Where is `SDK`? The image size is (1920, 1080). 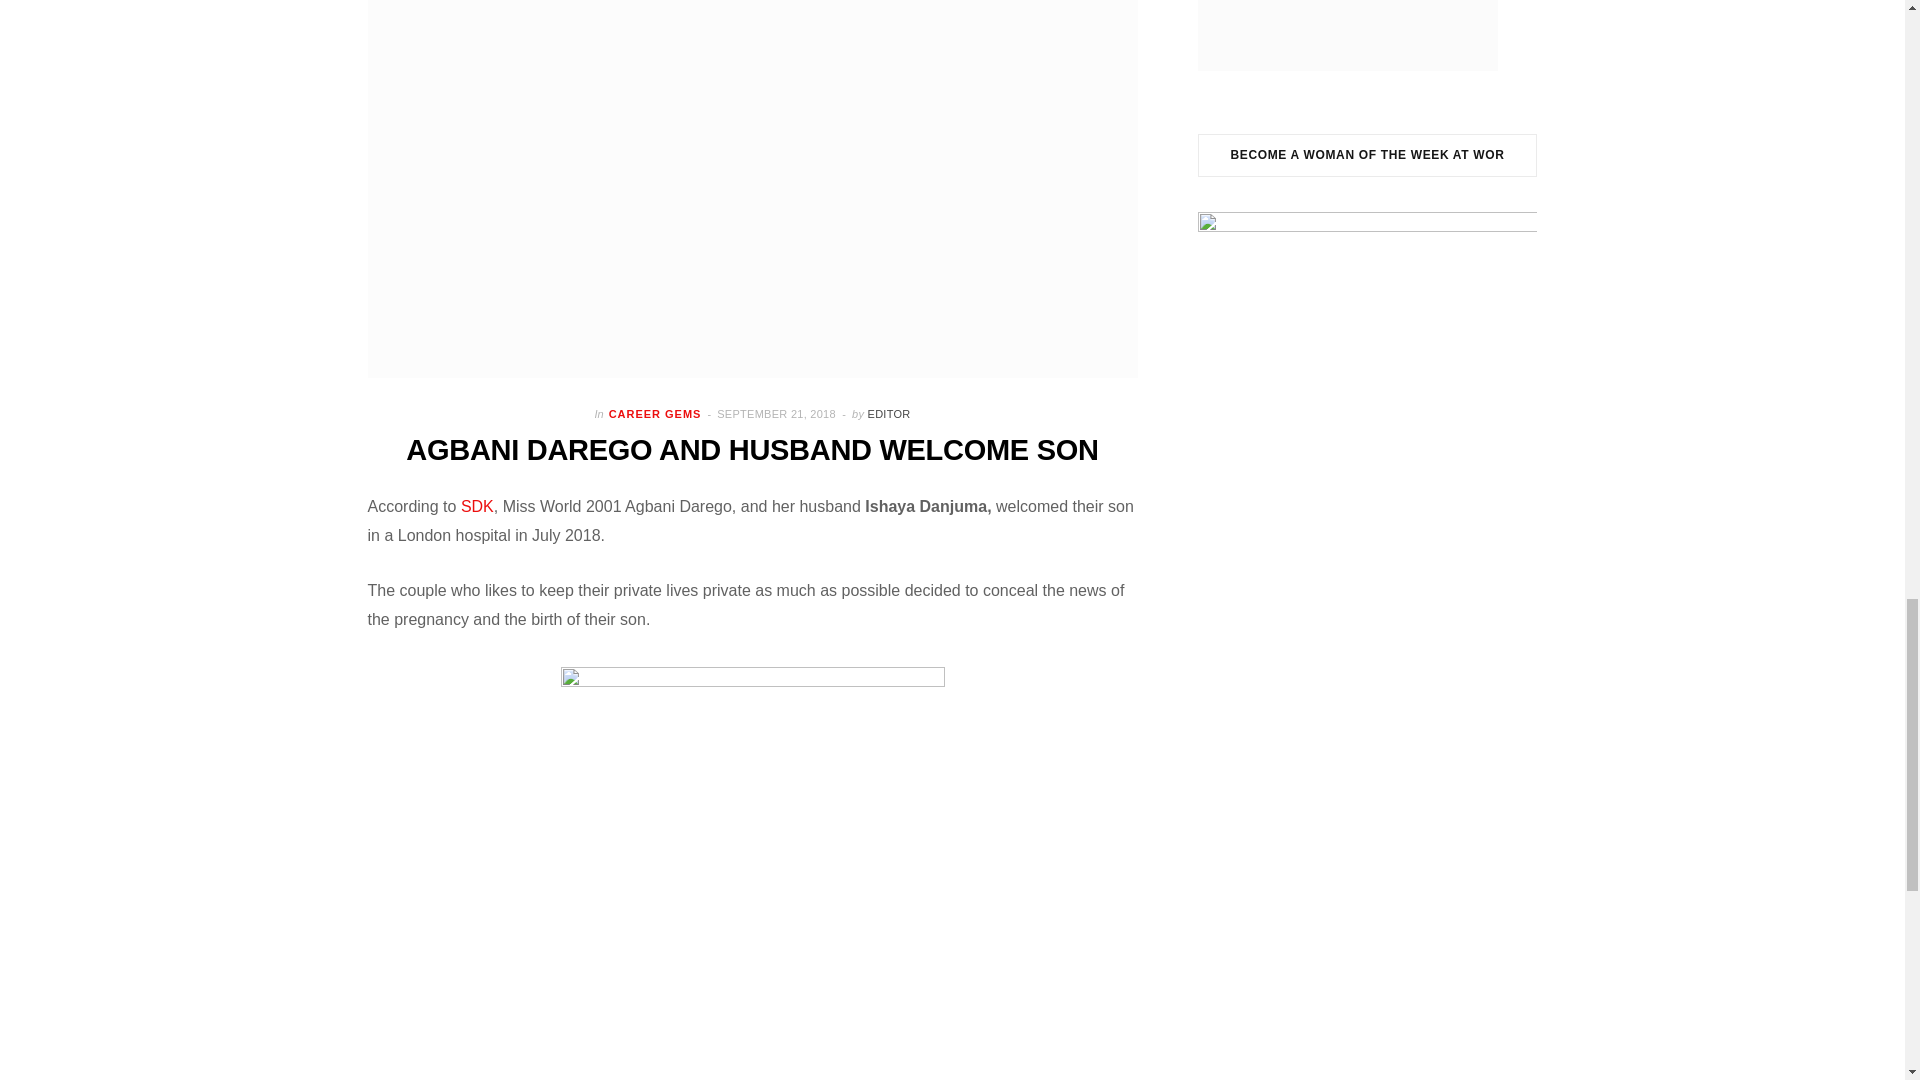 SDK is located at coordinates (476, 506).